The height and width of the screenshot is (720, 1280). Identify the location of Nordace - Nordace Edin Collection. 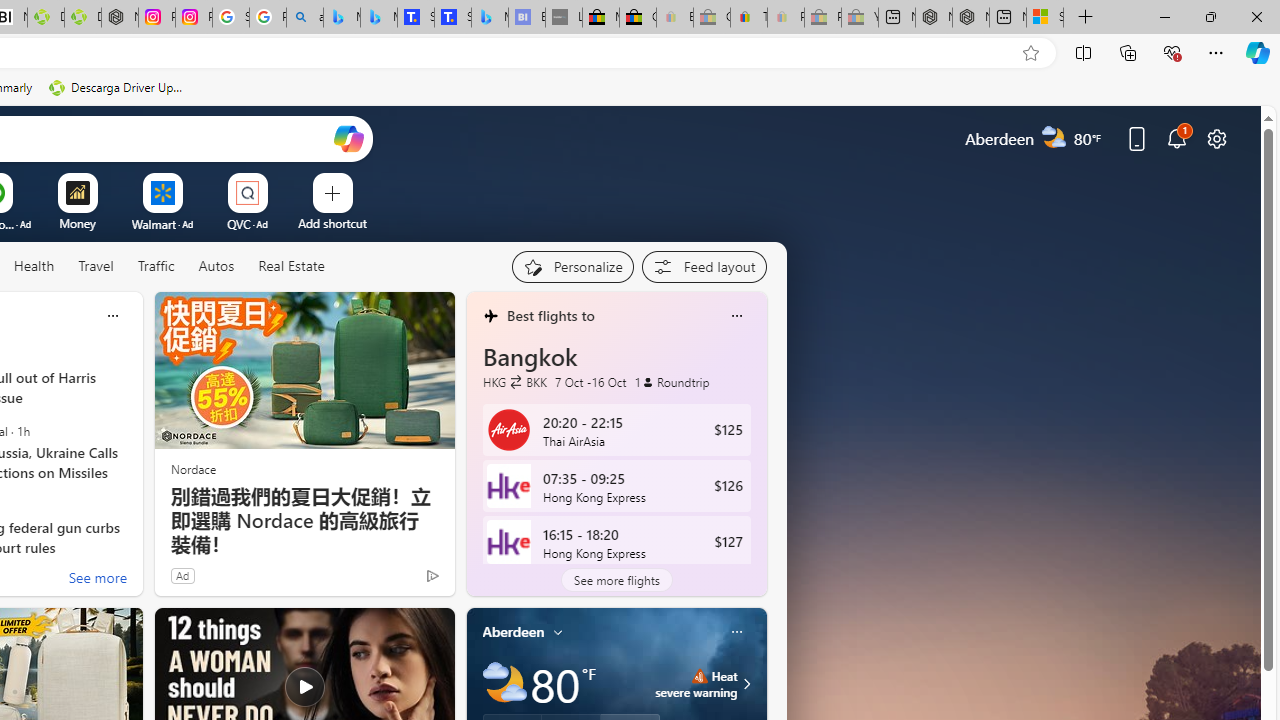
(120, 18).